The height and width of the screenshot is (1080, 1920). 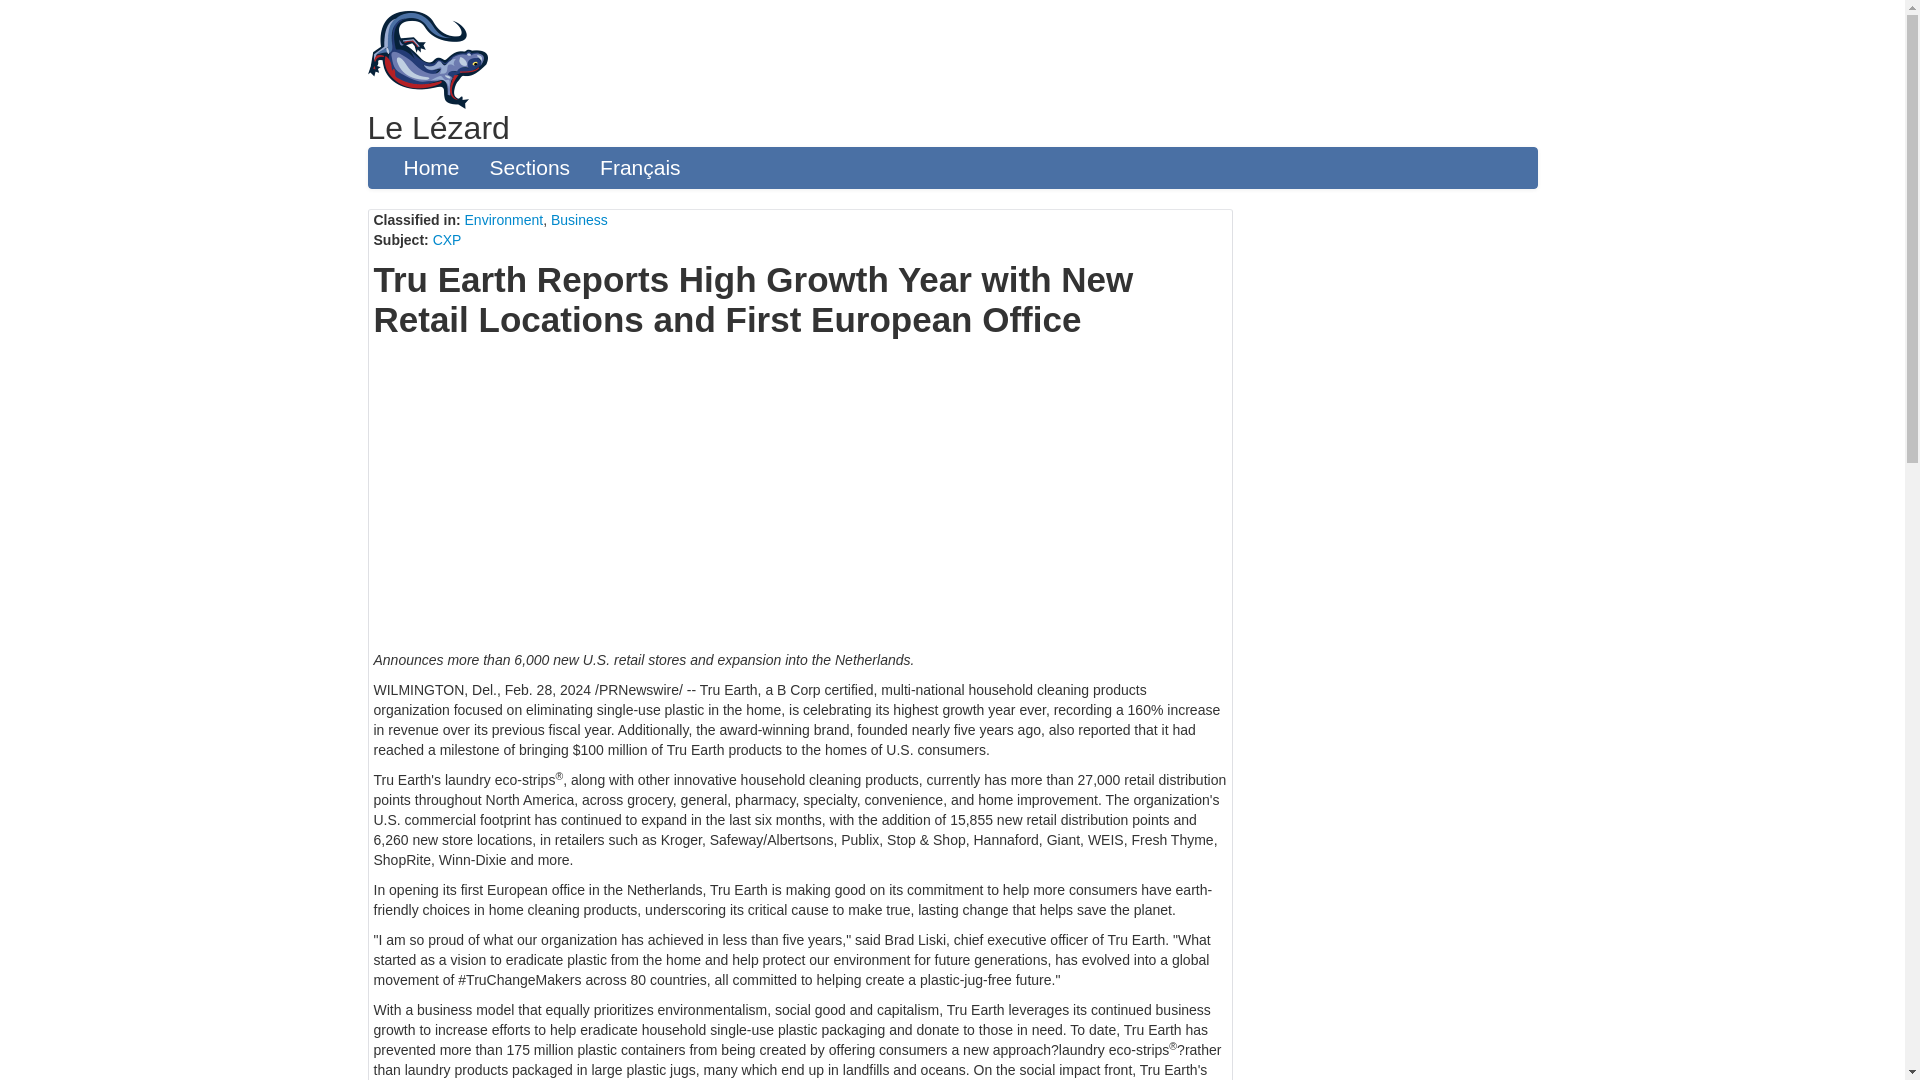 I want to click on Home, so click(x=430, y=167).